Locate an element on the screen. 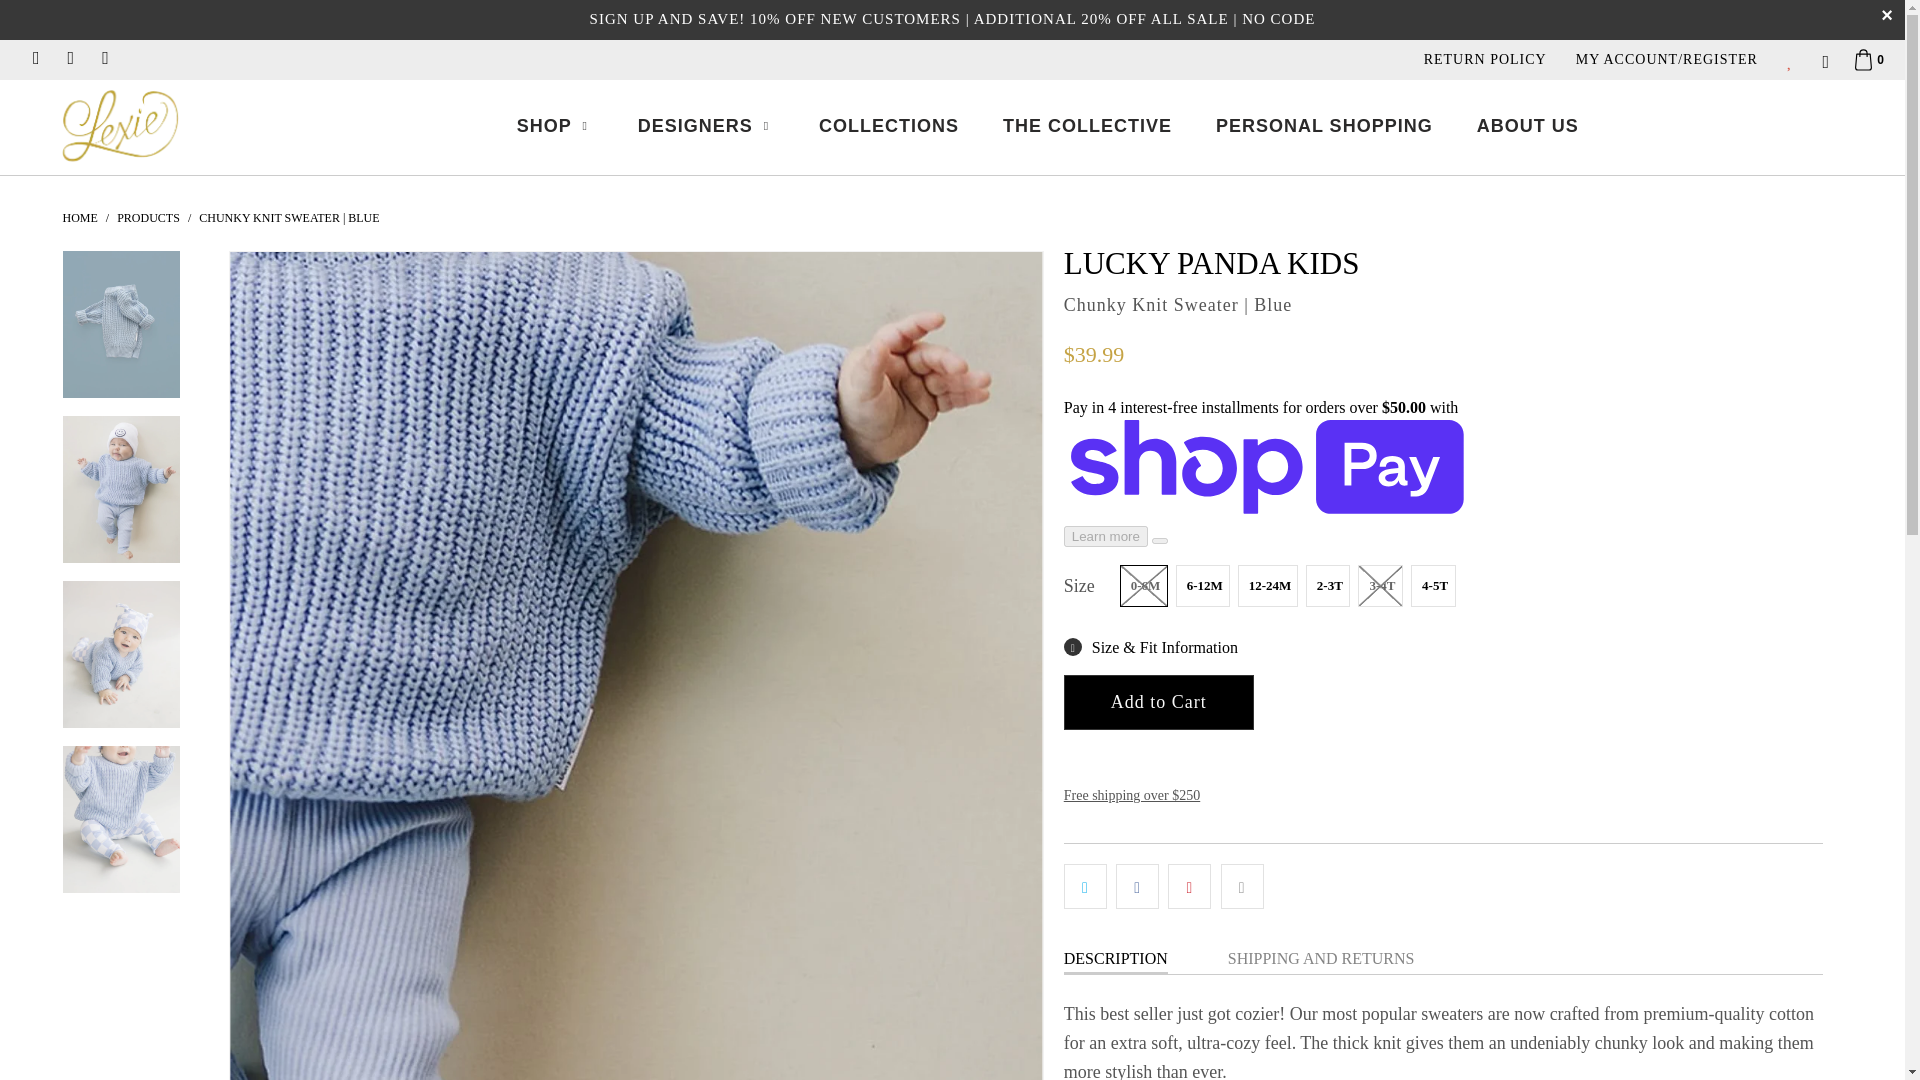 The height and width of the screenshot is (1080, 1920). Lexie  on Pinterest is located at coordinates (104, 59).